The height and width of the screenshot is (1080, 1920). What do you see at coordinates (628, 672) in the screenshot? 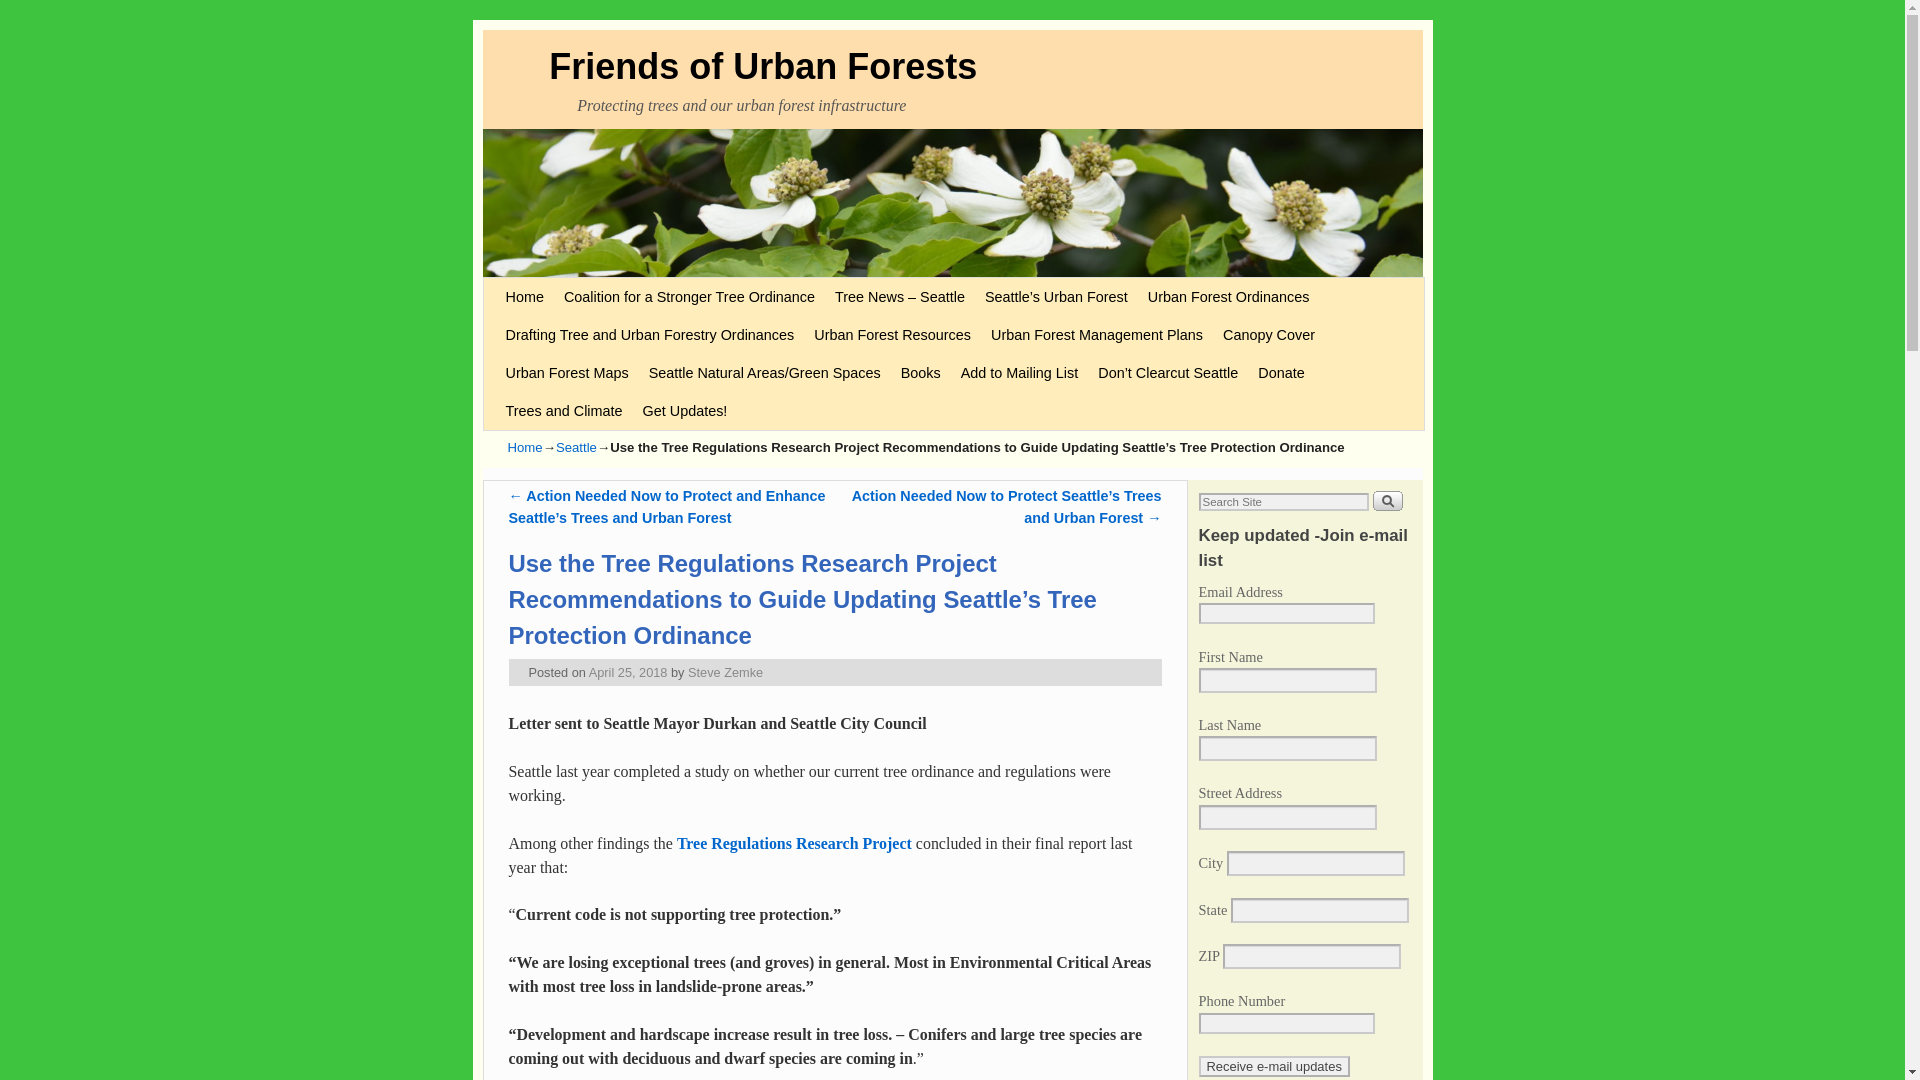
I see `April 25, 2018` at bounding box center [628, 672].